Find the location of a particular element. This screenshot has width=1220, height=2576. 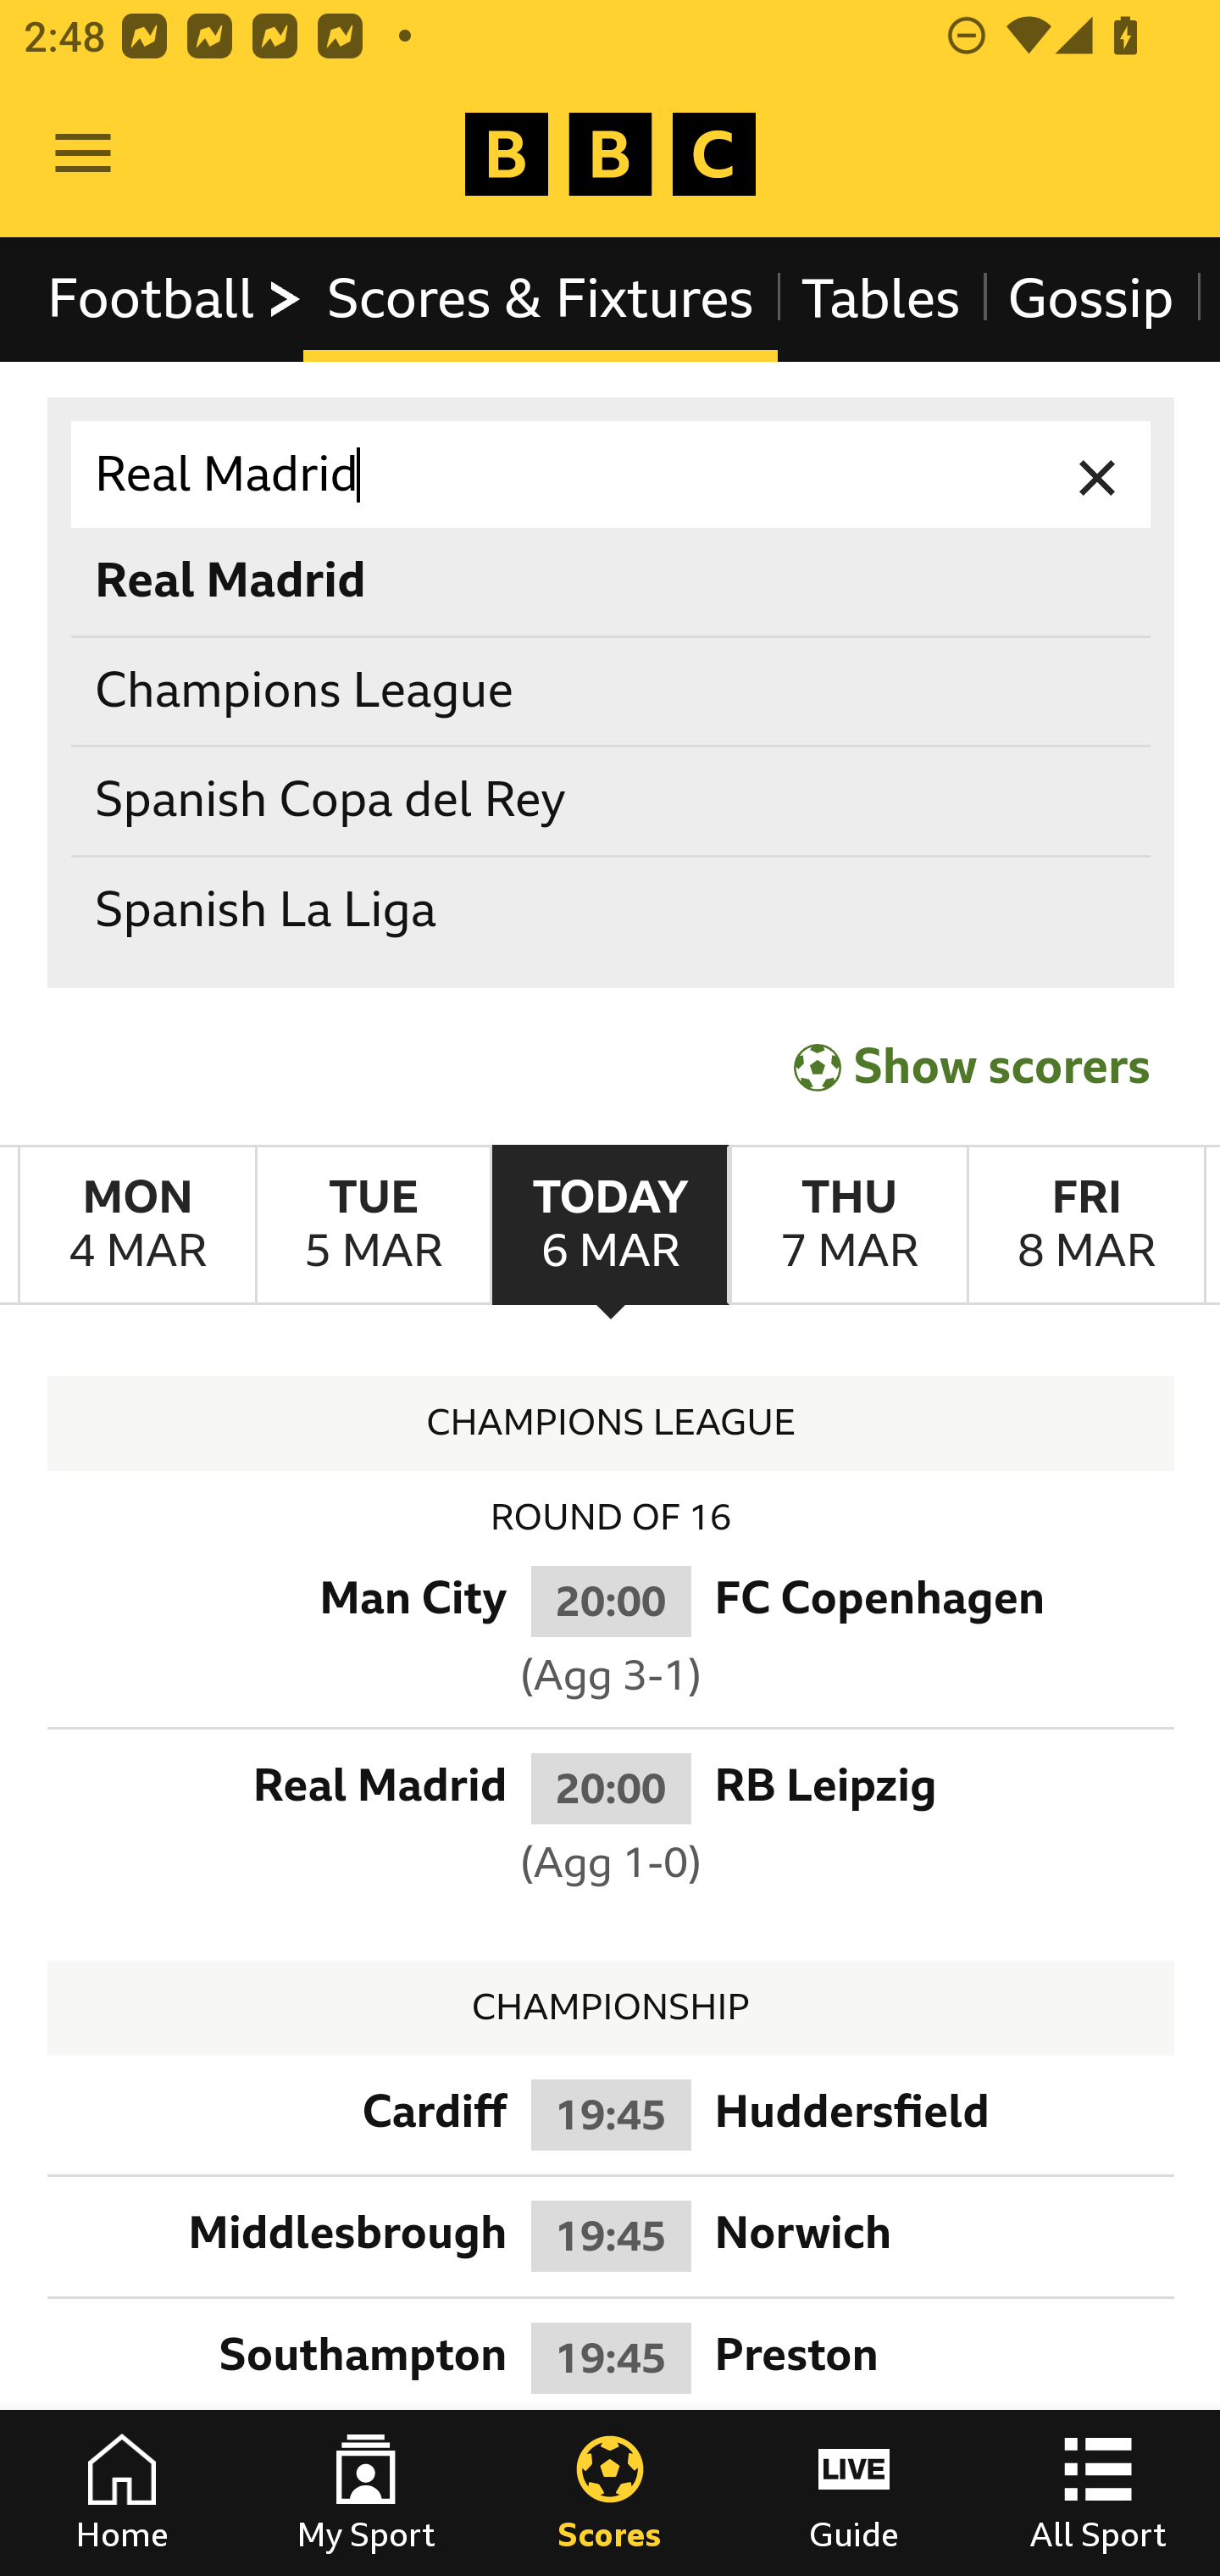

My Sport is located at coordinates (366, 2493).